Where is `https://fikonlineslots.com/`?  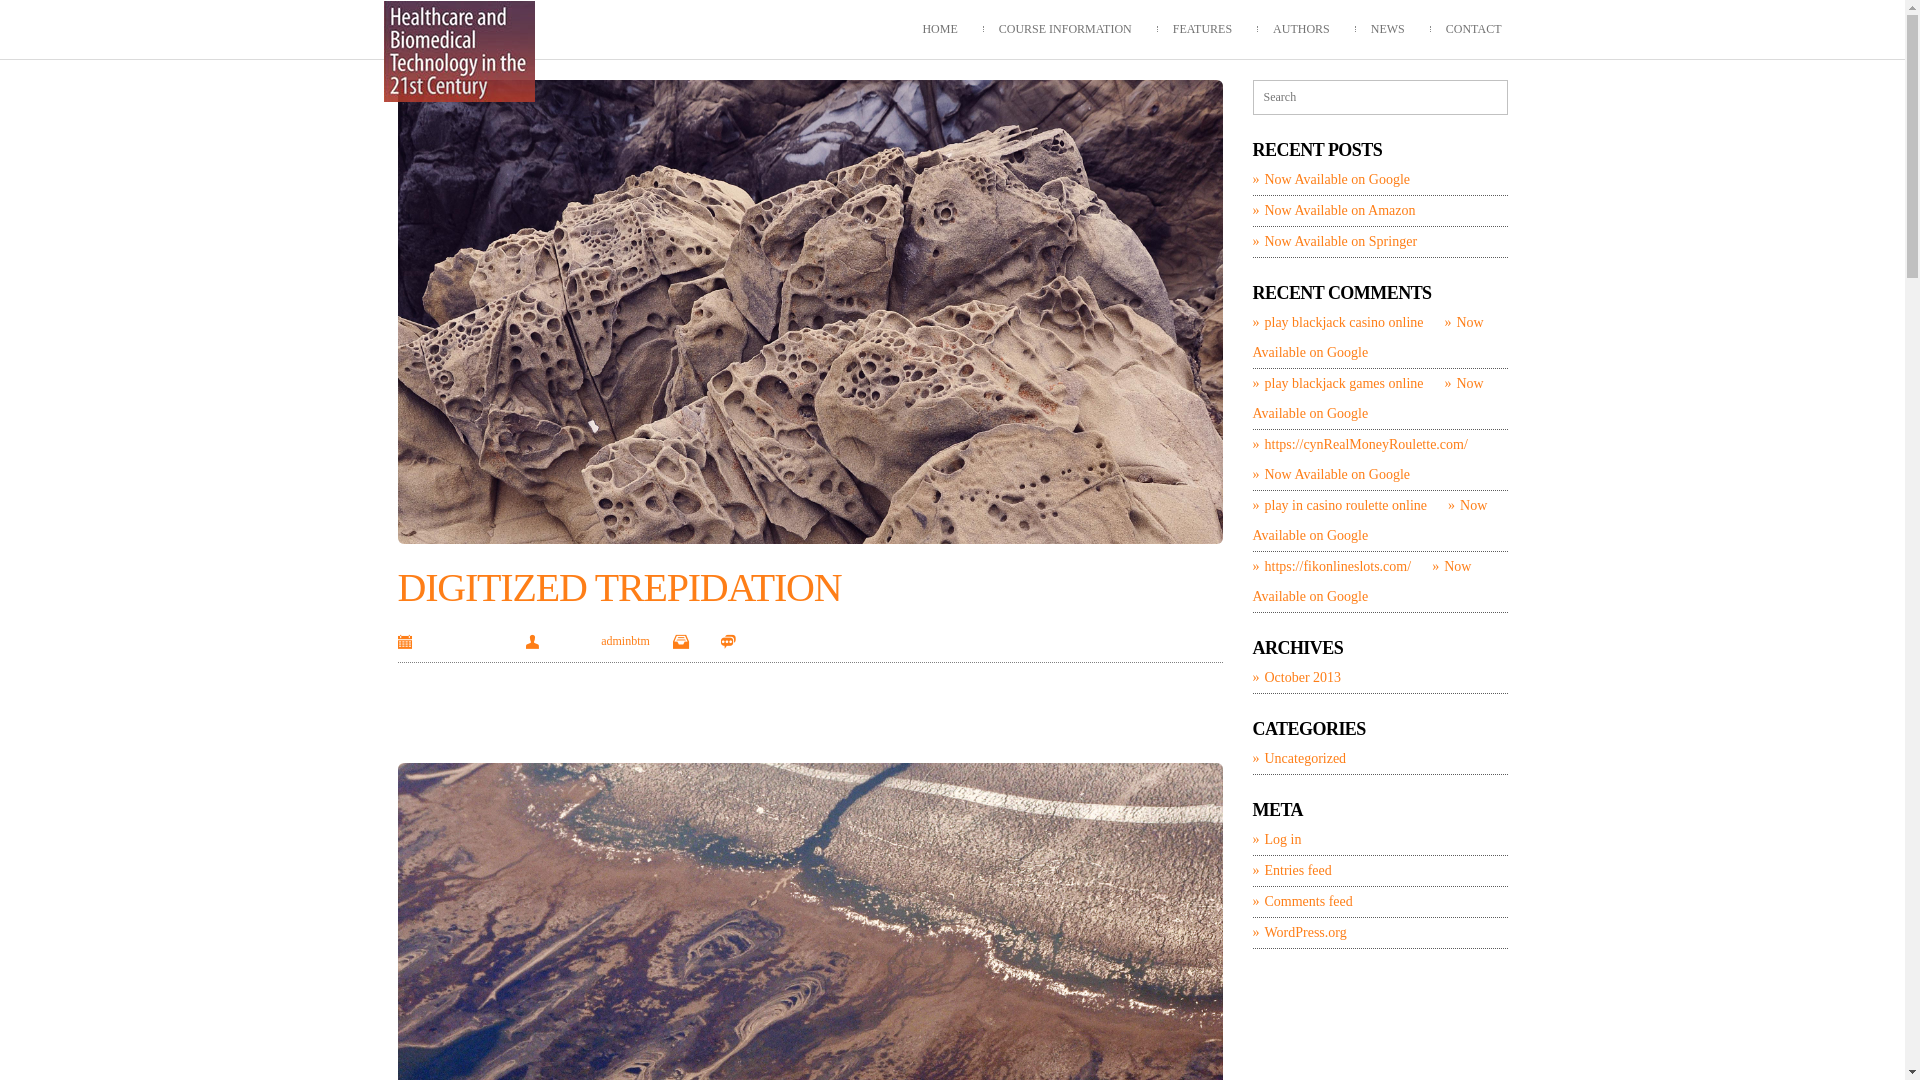 https://fikonlineslots.com/ is located at coordinates (1332, 566).